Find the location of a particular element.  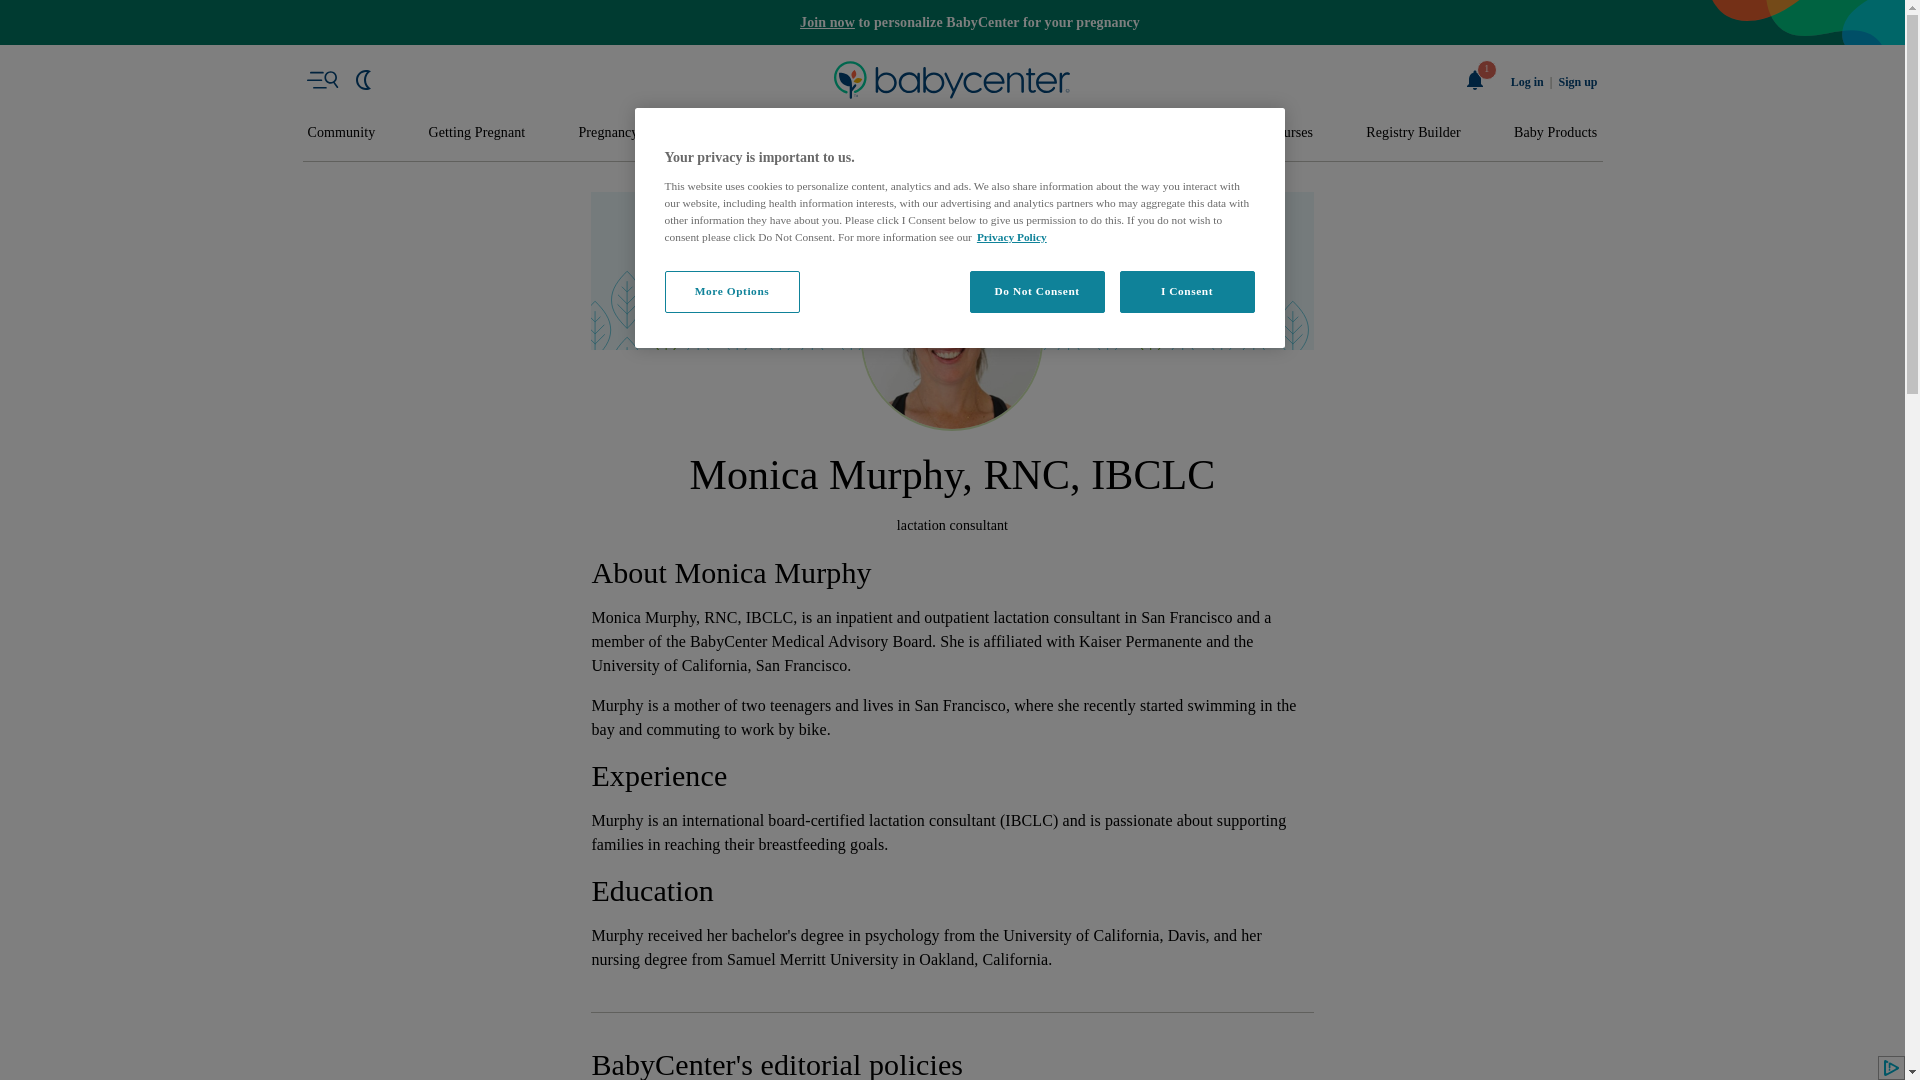

Toddler is located at coordinates (922, 133).